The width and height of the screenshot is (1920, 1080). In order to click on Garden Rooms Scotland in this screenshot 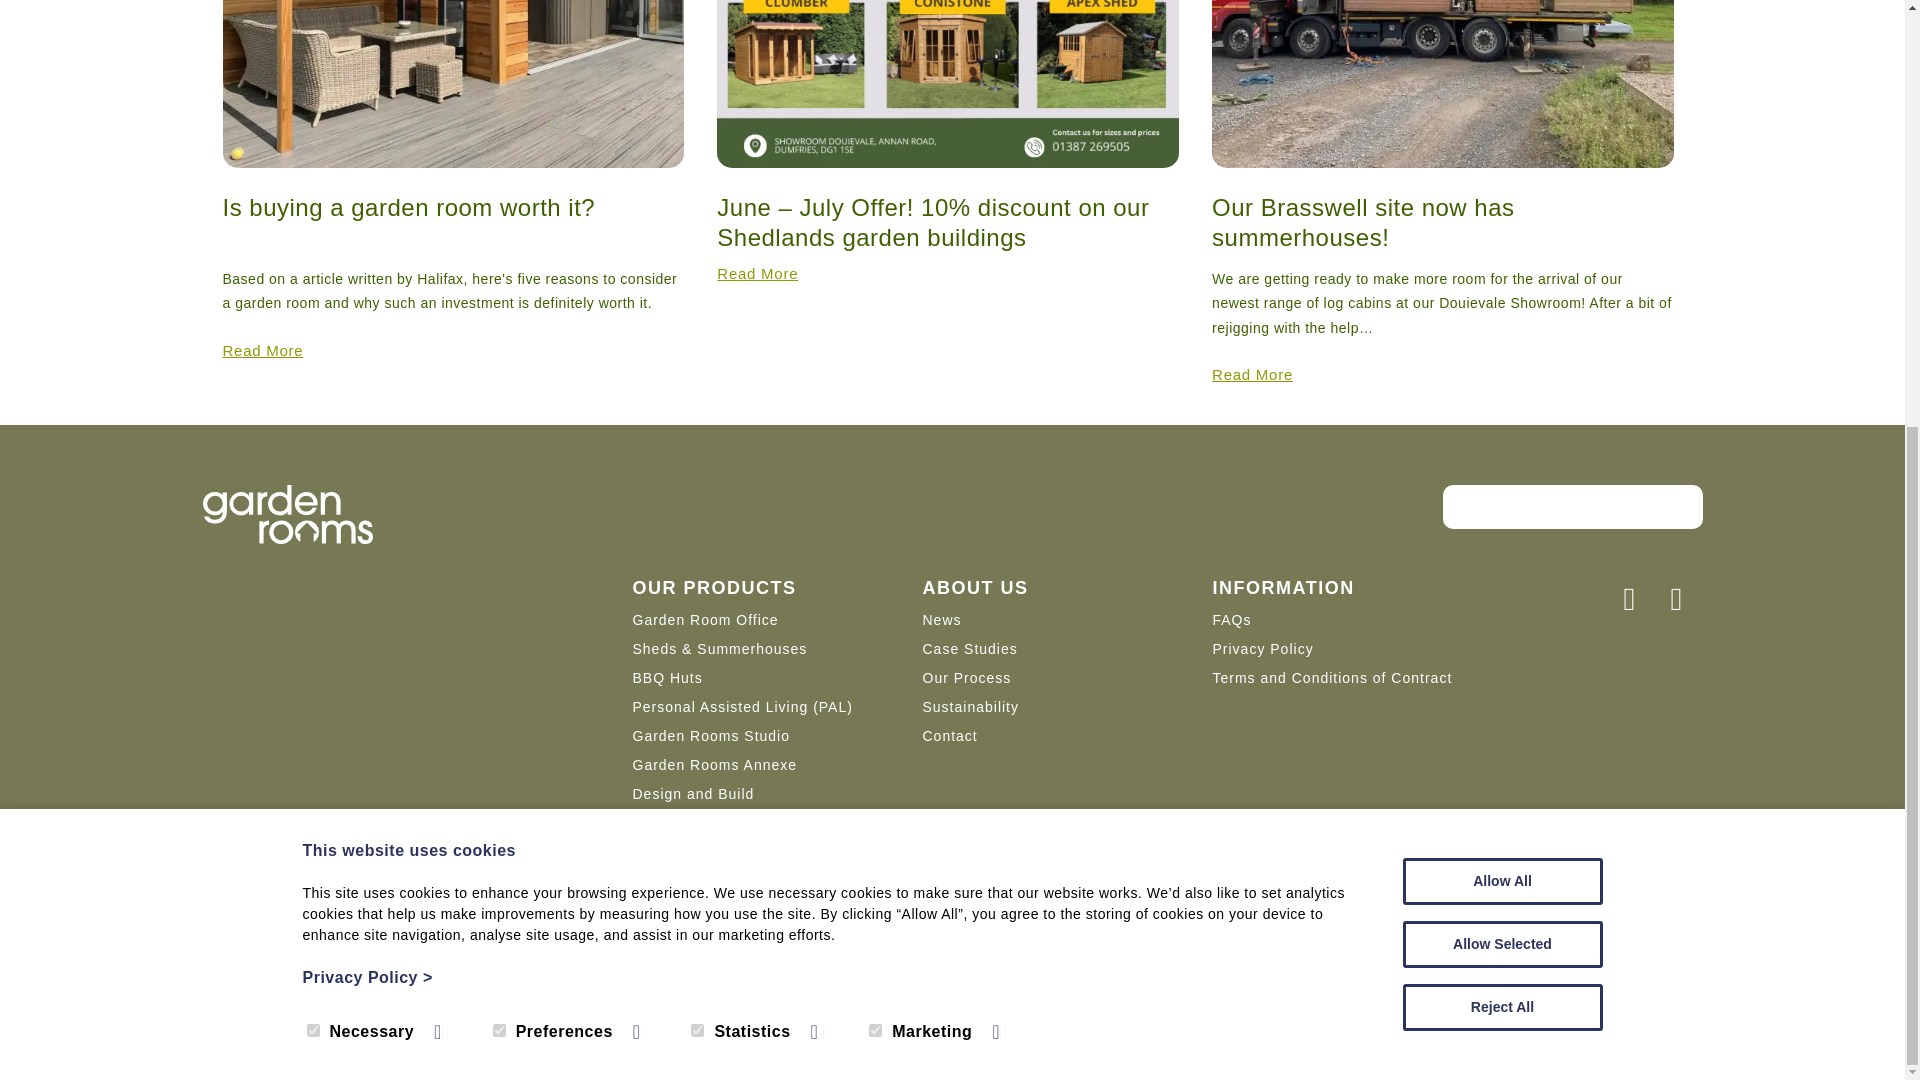, I will do `click(286, 517)`.